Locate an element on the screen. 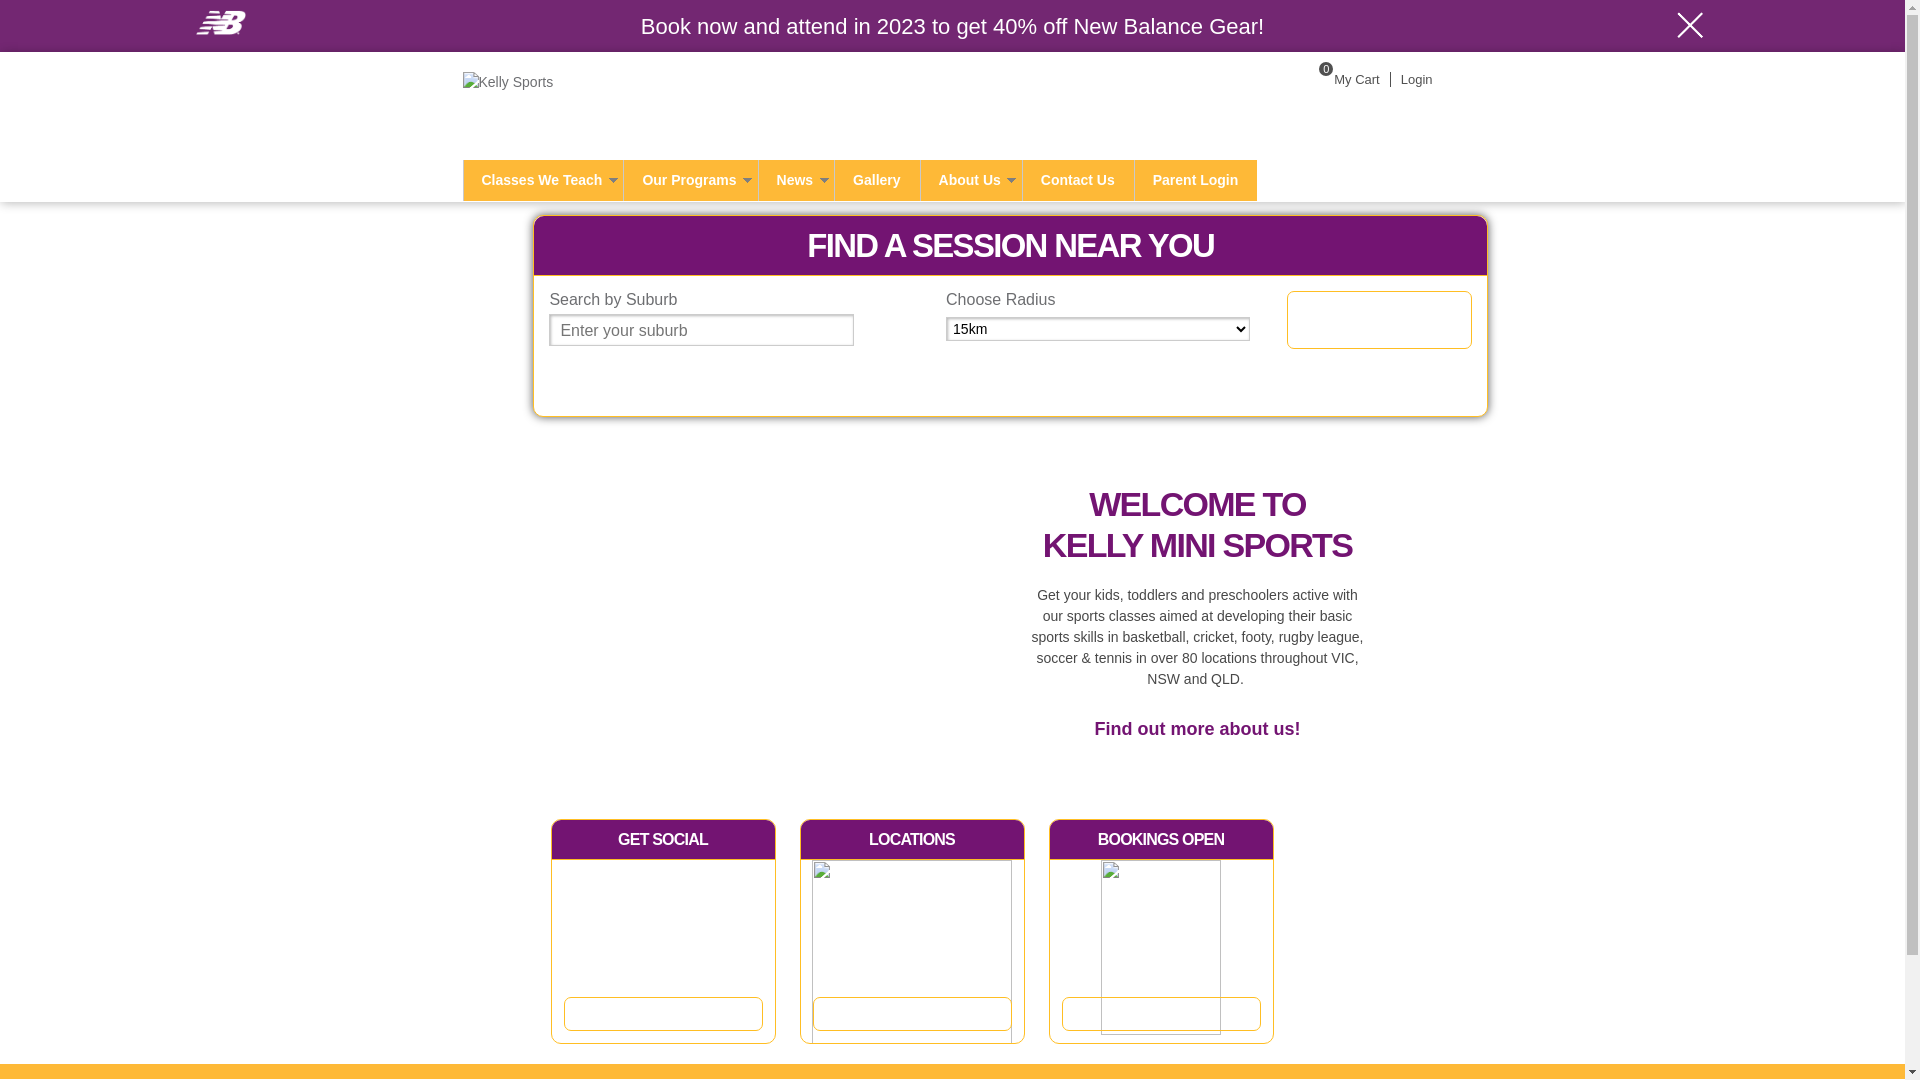 Image resolution: width=1920 pixels, height=1080 pixels. Contact Us is located at coordinates (1078, 180).